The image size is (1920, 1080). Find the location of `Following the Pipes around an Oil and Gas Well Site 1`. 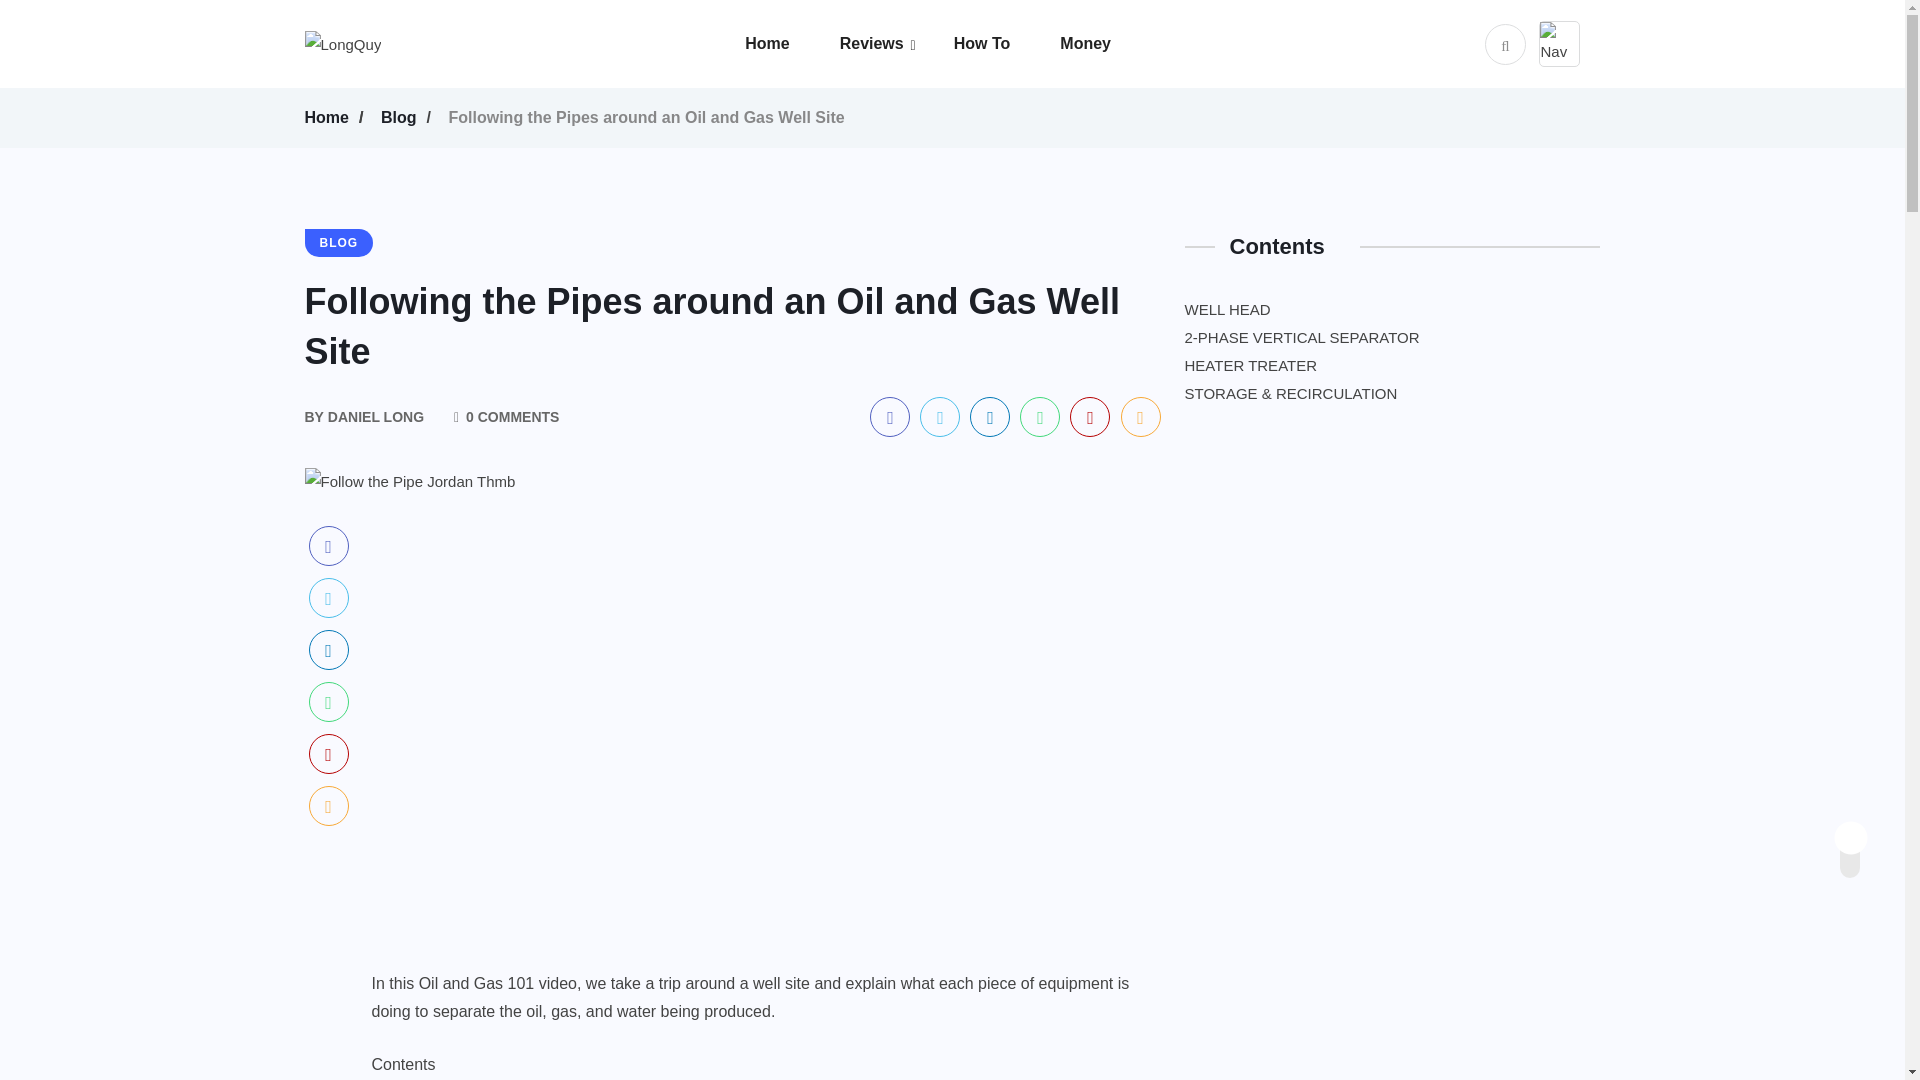

Following the Pipes around an Oil and Gas Well Site 1 is located at coordinates (408, 481).